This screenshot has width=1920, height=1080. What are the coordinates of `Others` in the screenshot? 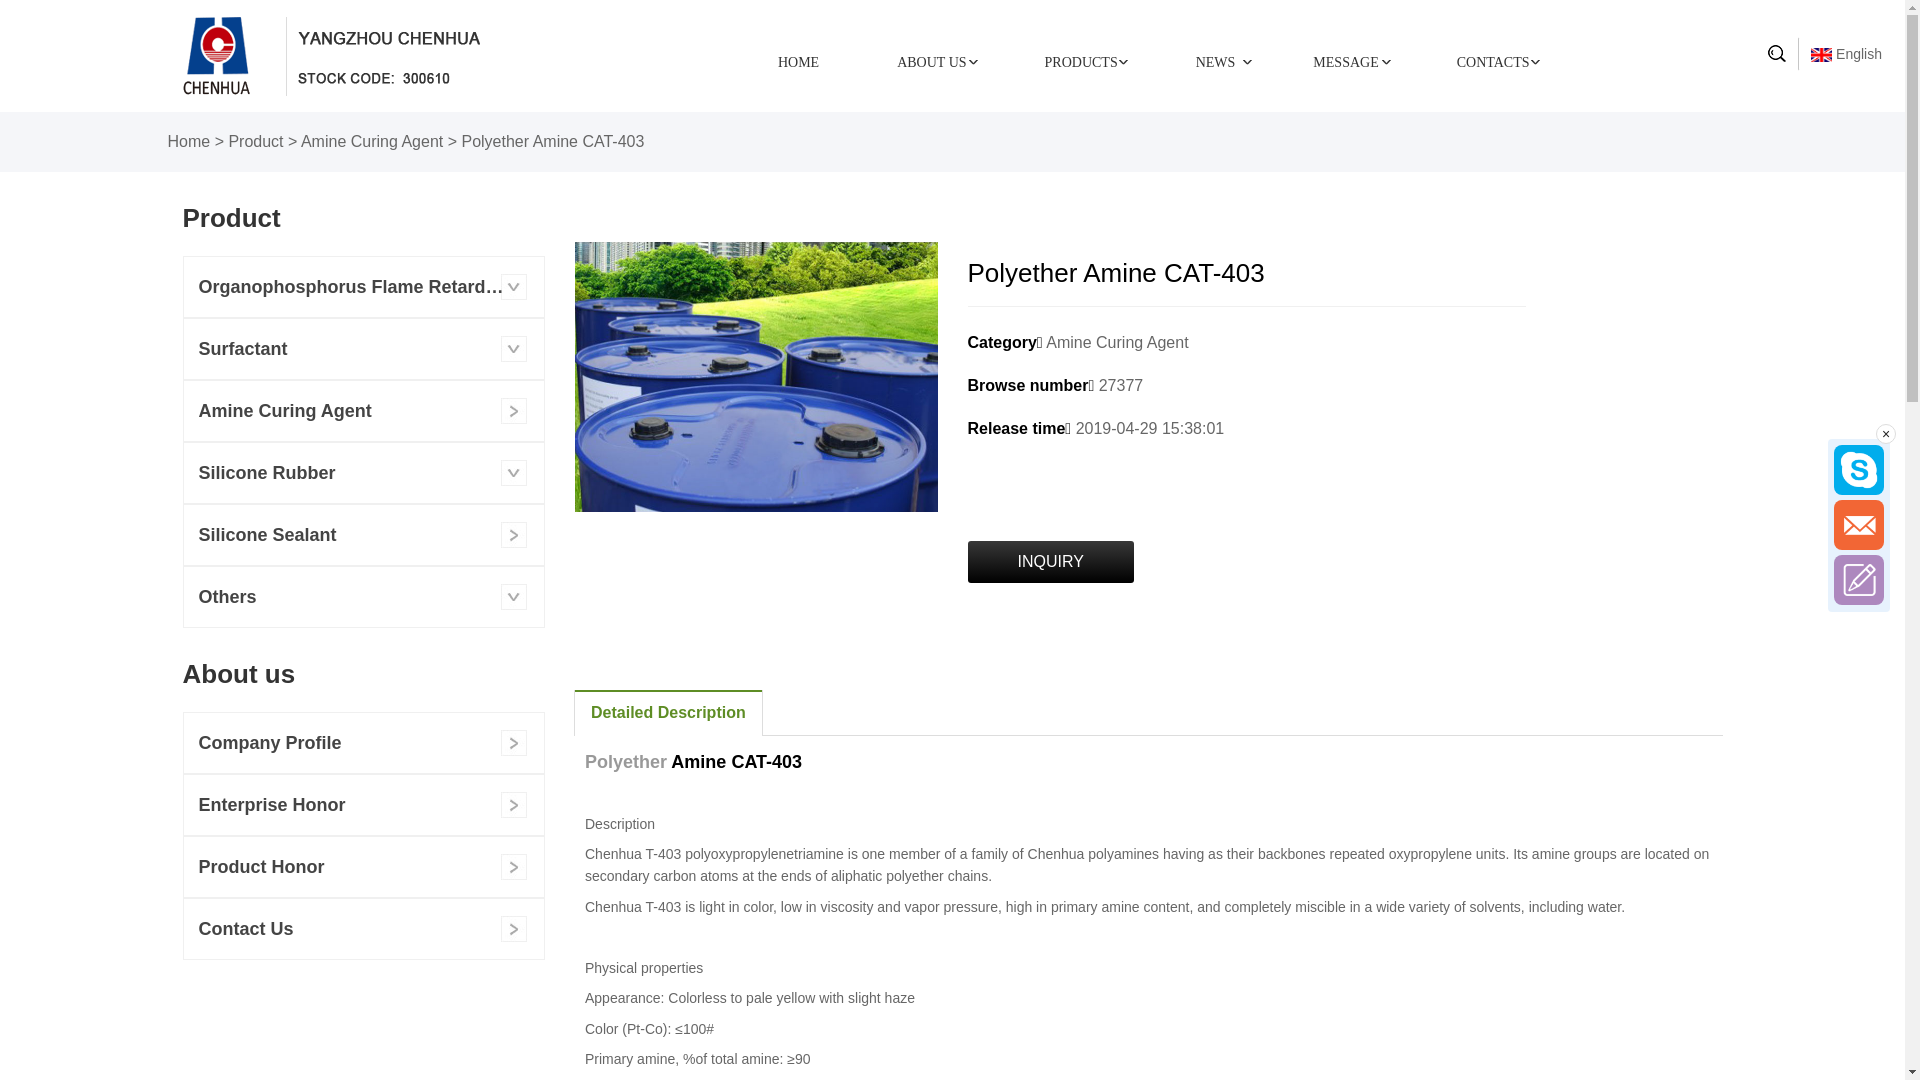 It's located at (364, 597).